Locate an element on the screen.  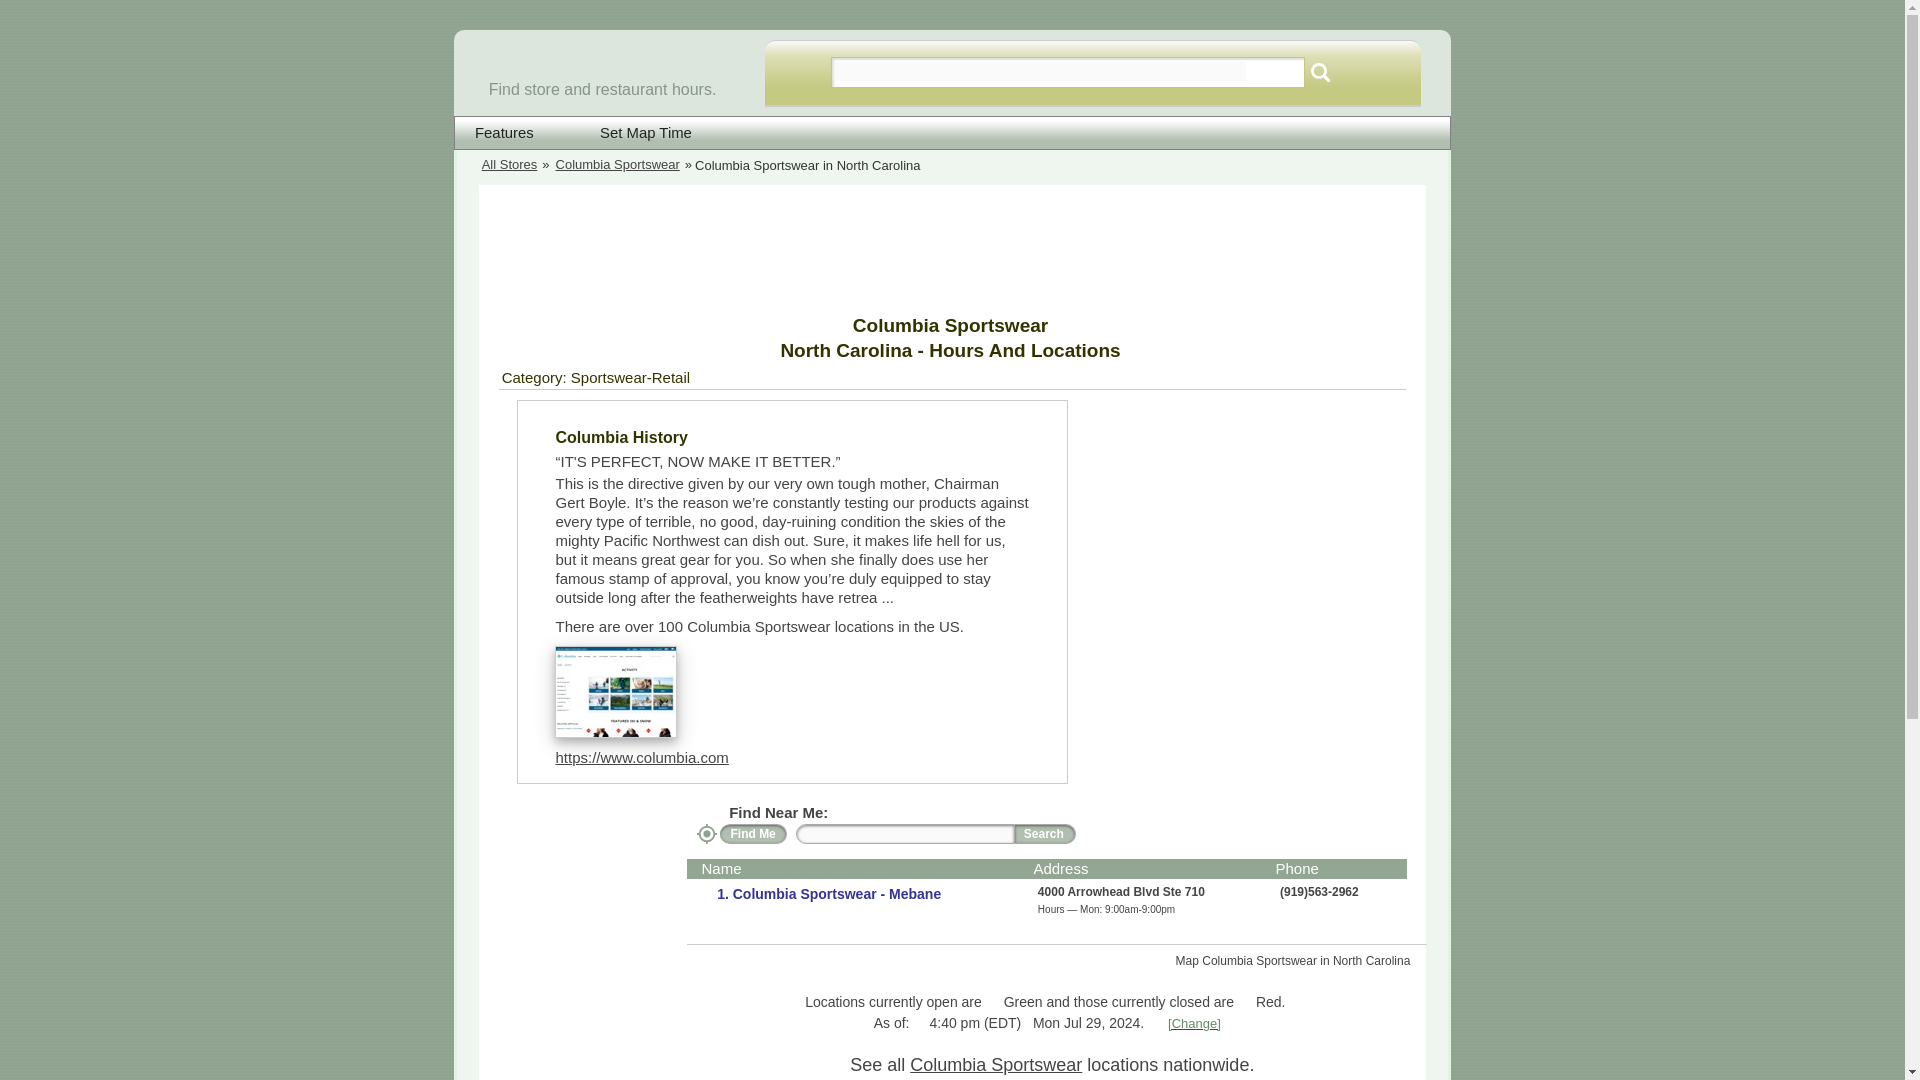
  Set Map Time is located at coordinates (633, 133).